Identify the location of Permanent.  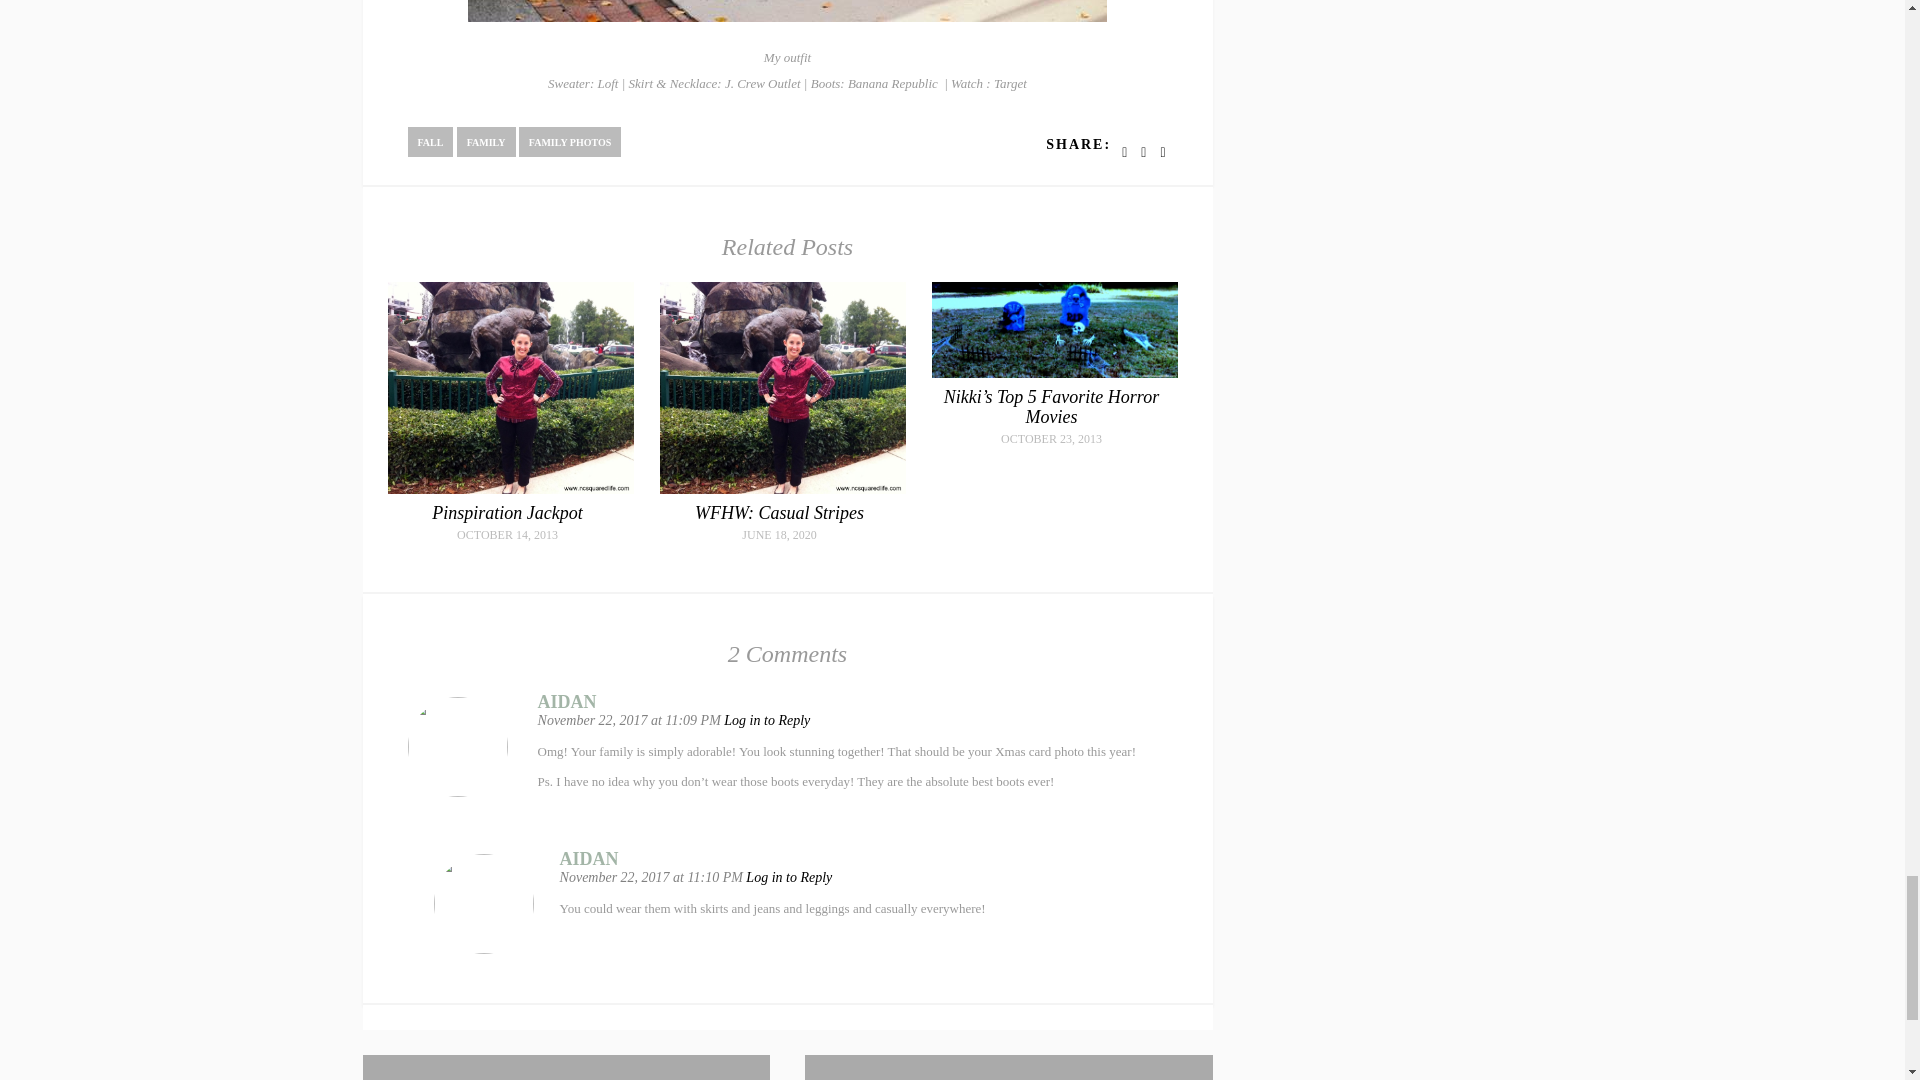
(1054, 374).